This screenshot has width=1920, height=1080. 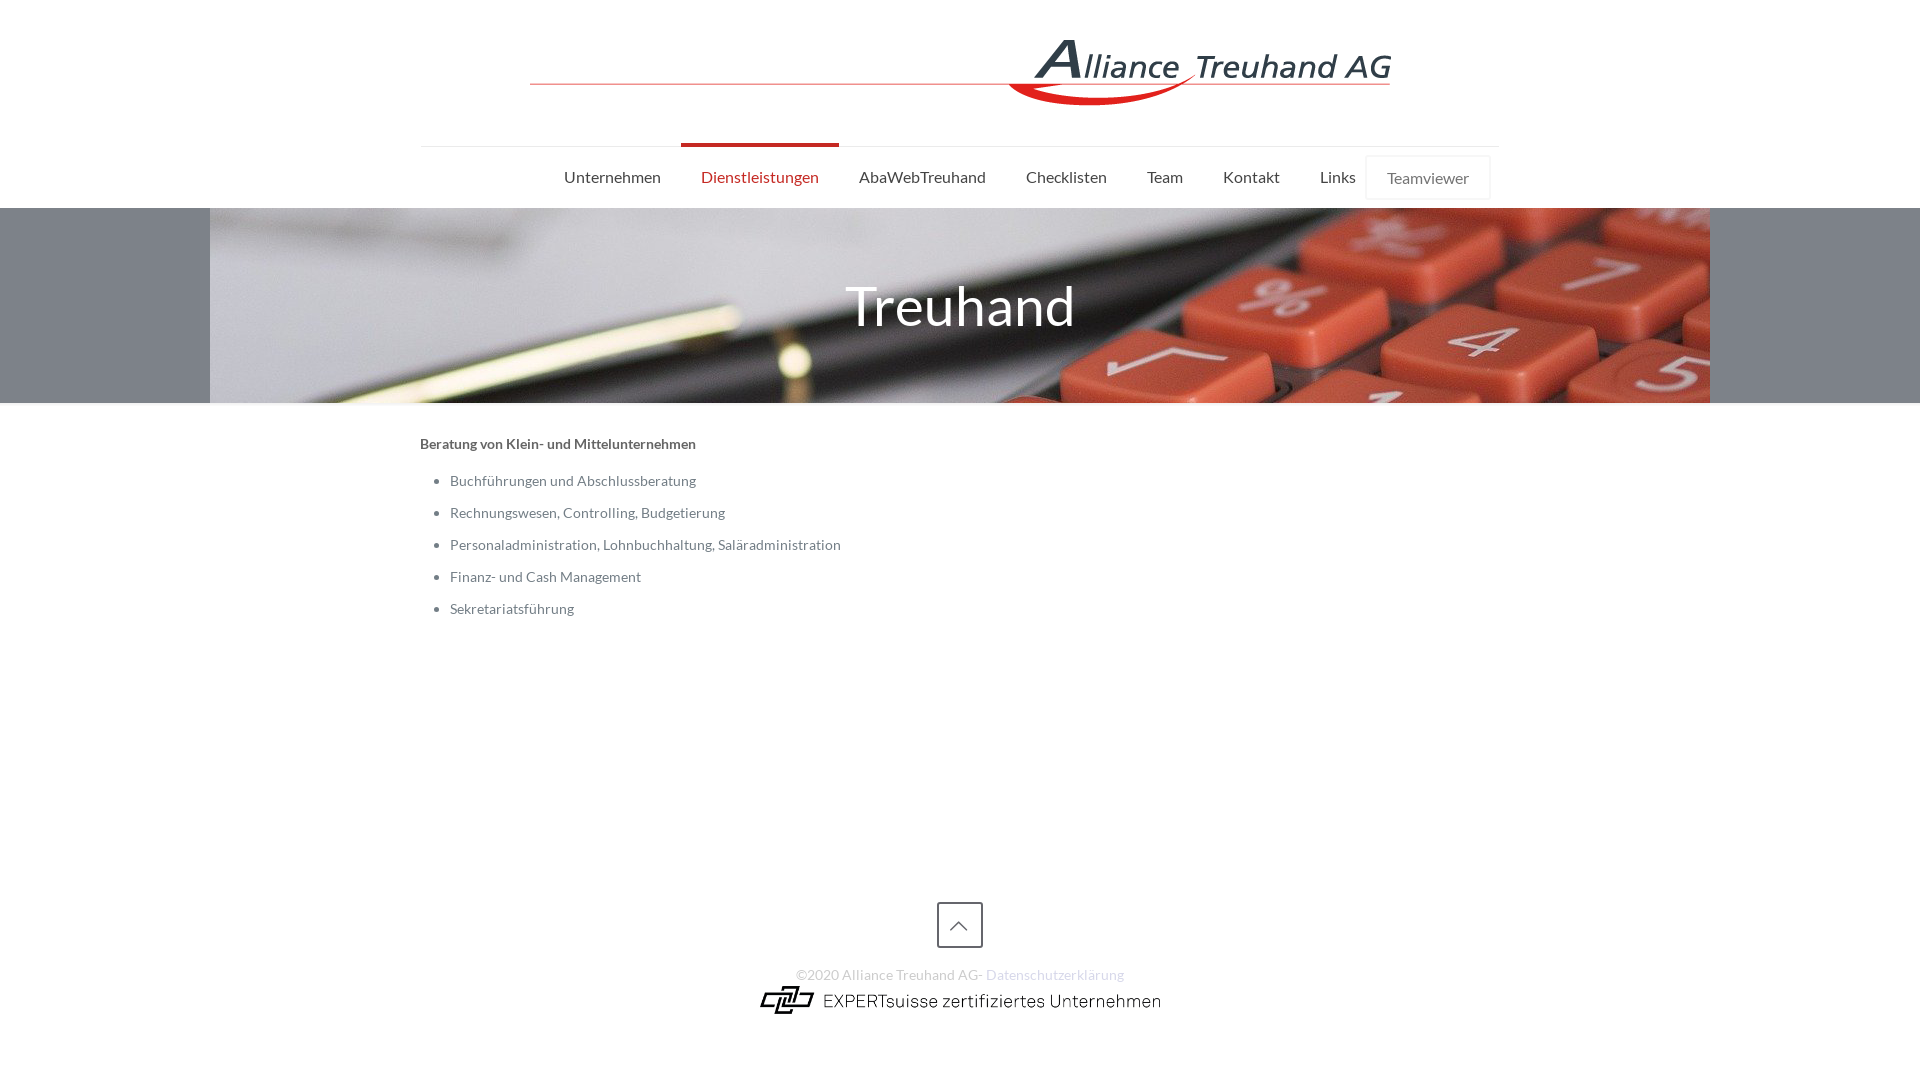 What do you see at coordinates (1338, 177) in the screenshot?
I see `Links` at bounding box center [1338, 177].